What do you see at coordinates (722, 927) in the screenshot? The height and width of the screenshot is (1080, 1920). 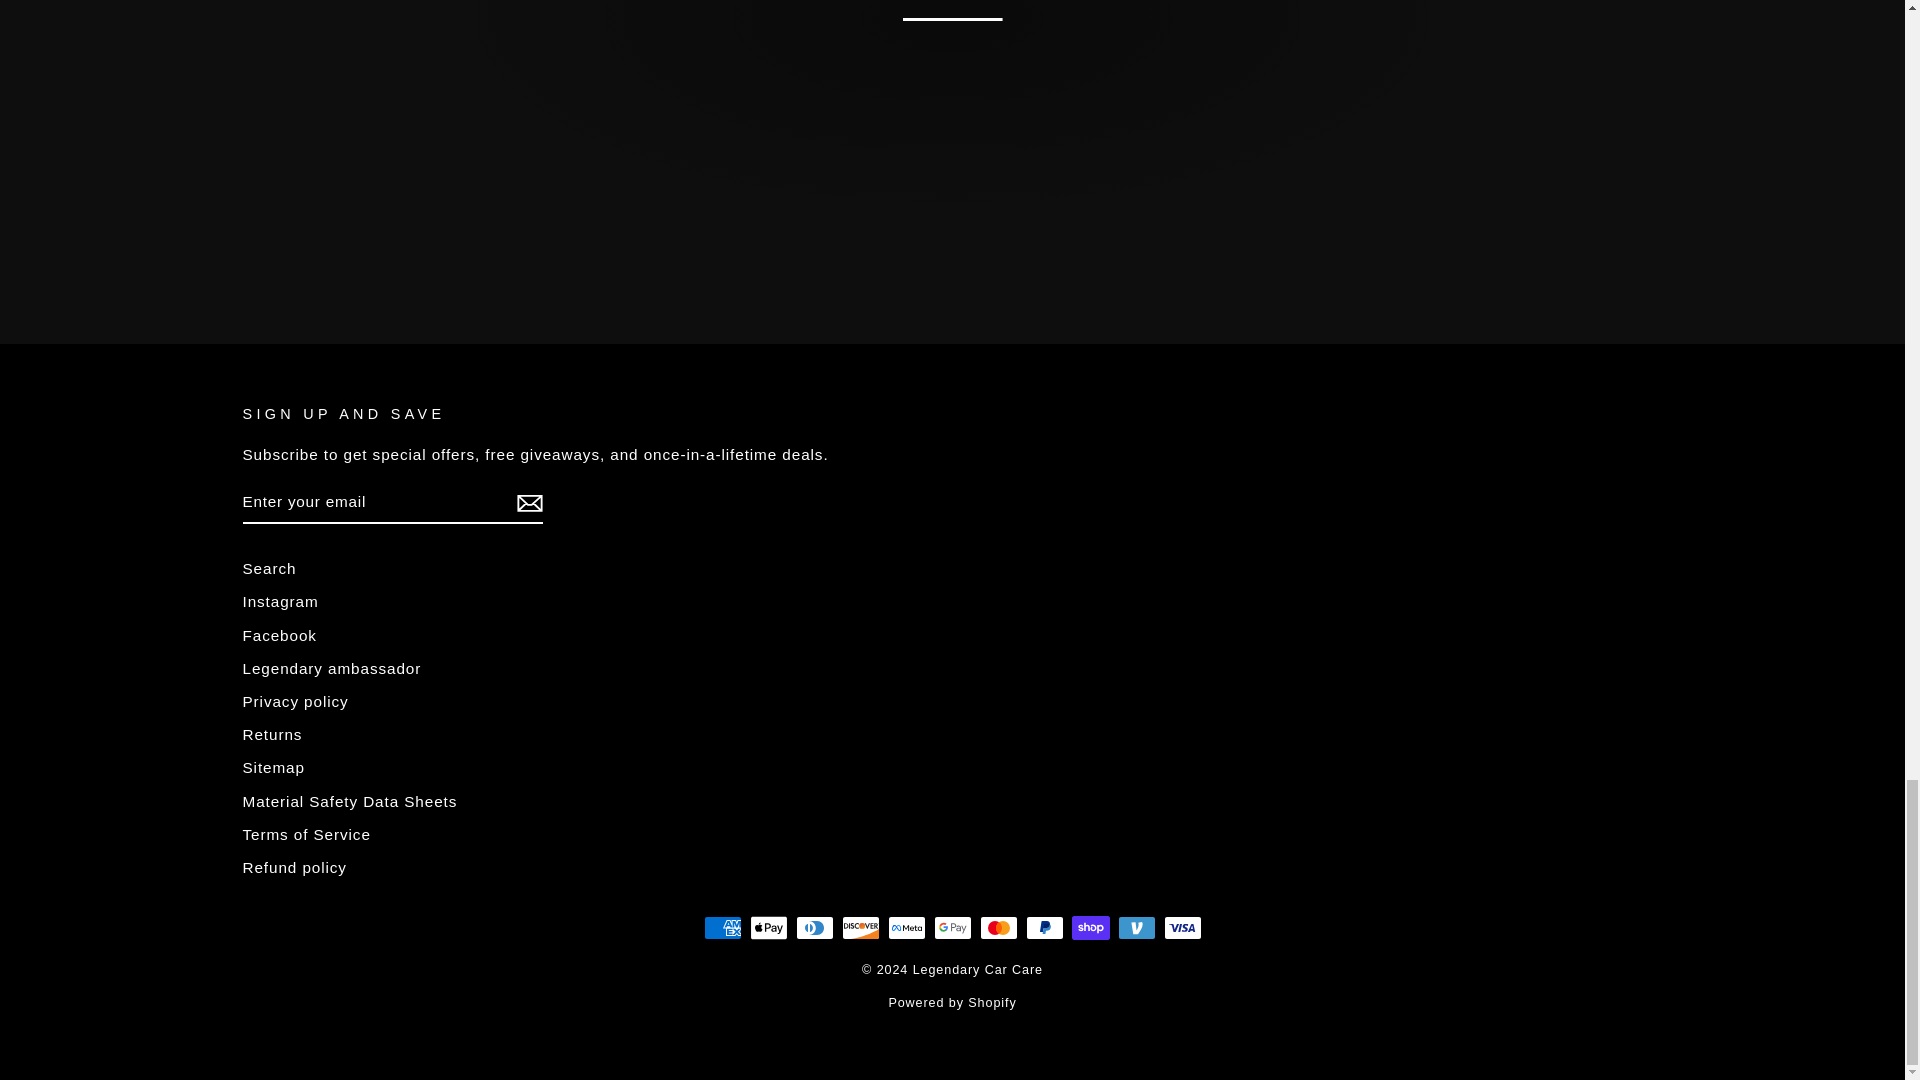 I see `American Express` at bounding box center [722, 927].